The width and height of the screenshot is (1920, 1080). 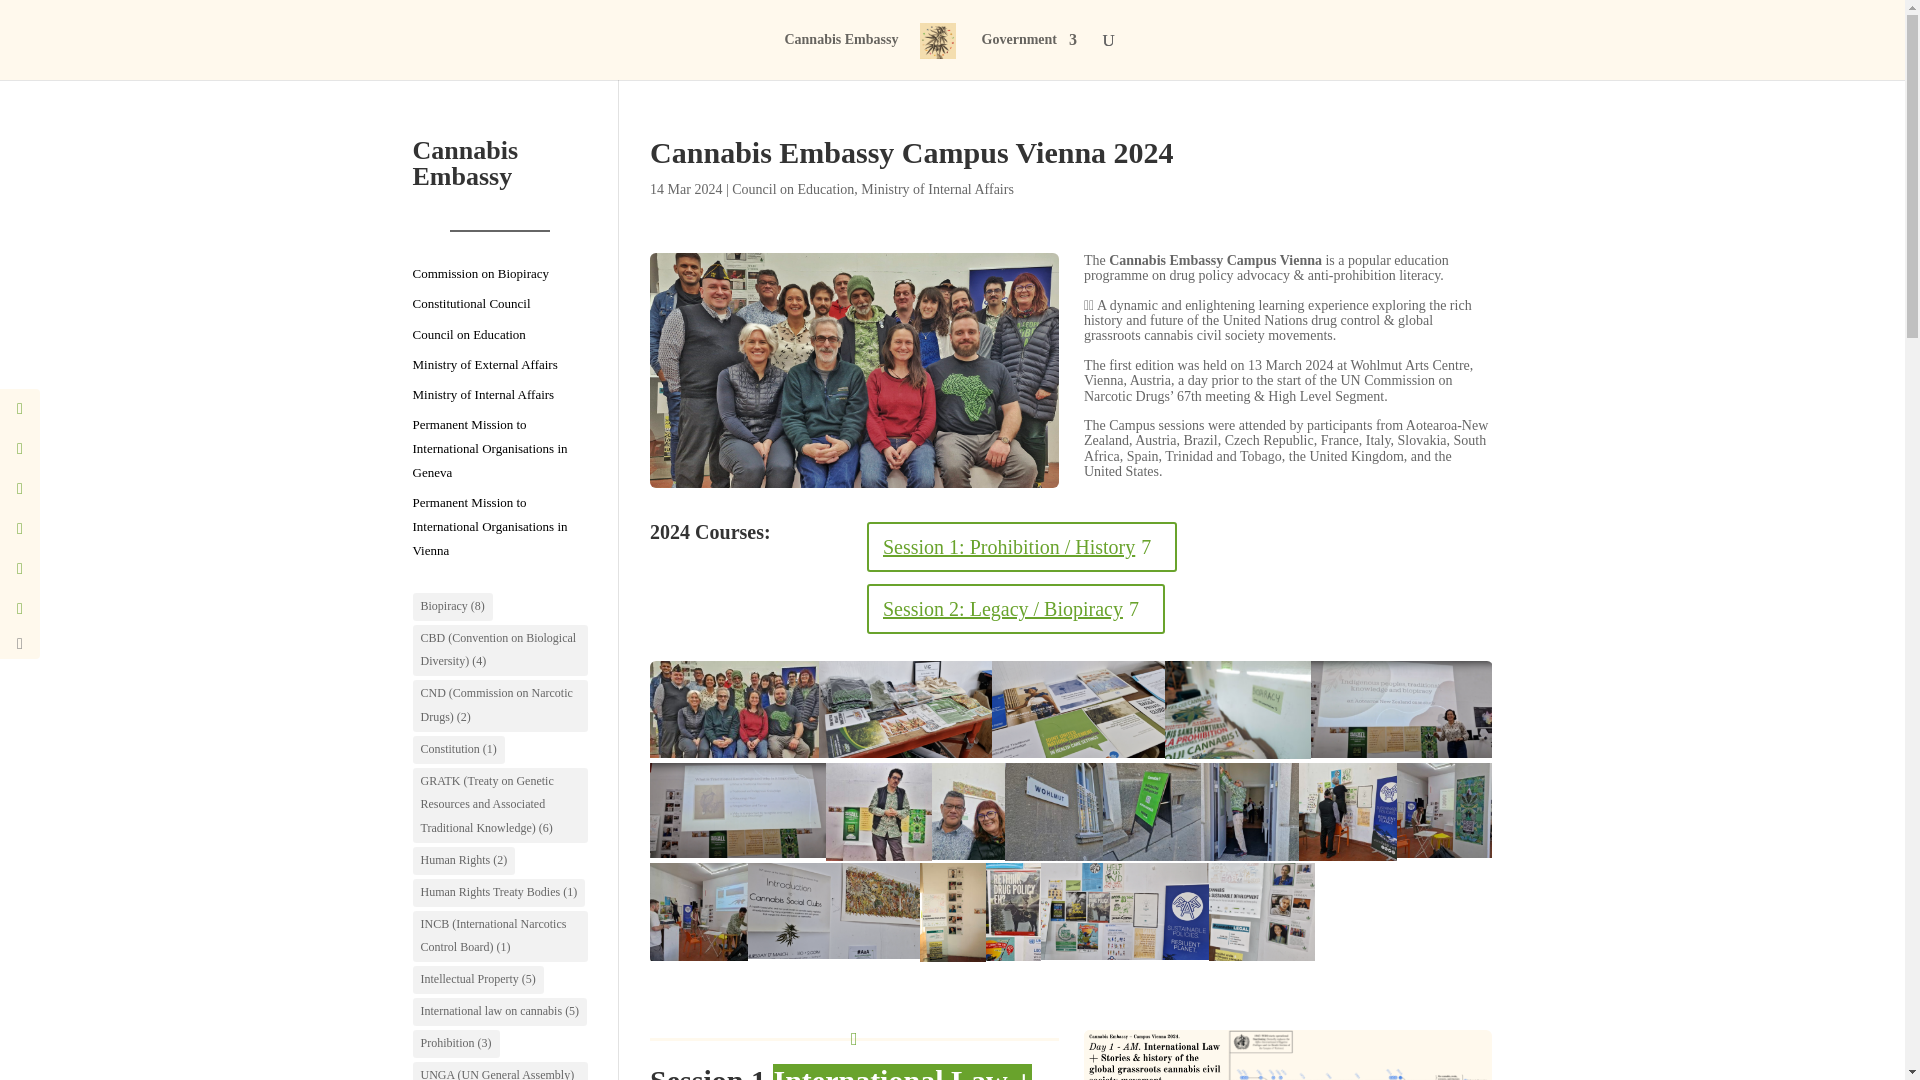 I want to click on Ministry of External Affairs, so click(x=484, y=364).